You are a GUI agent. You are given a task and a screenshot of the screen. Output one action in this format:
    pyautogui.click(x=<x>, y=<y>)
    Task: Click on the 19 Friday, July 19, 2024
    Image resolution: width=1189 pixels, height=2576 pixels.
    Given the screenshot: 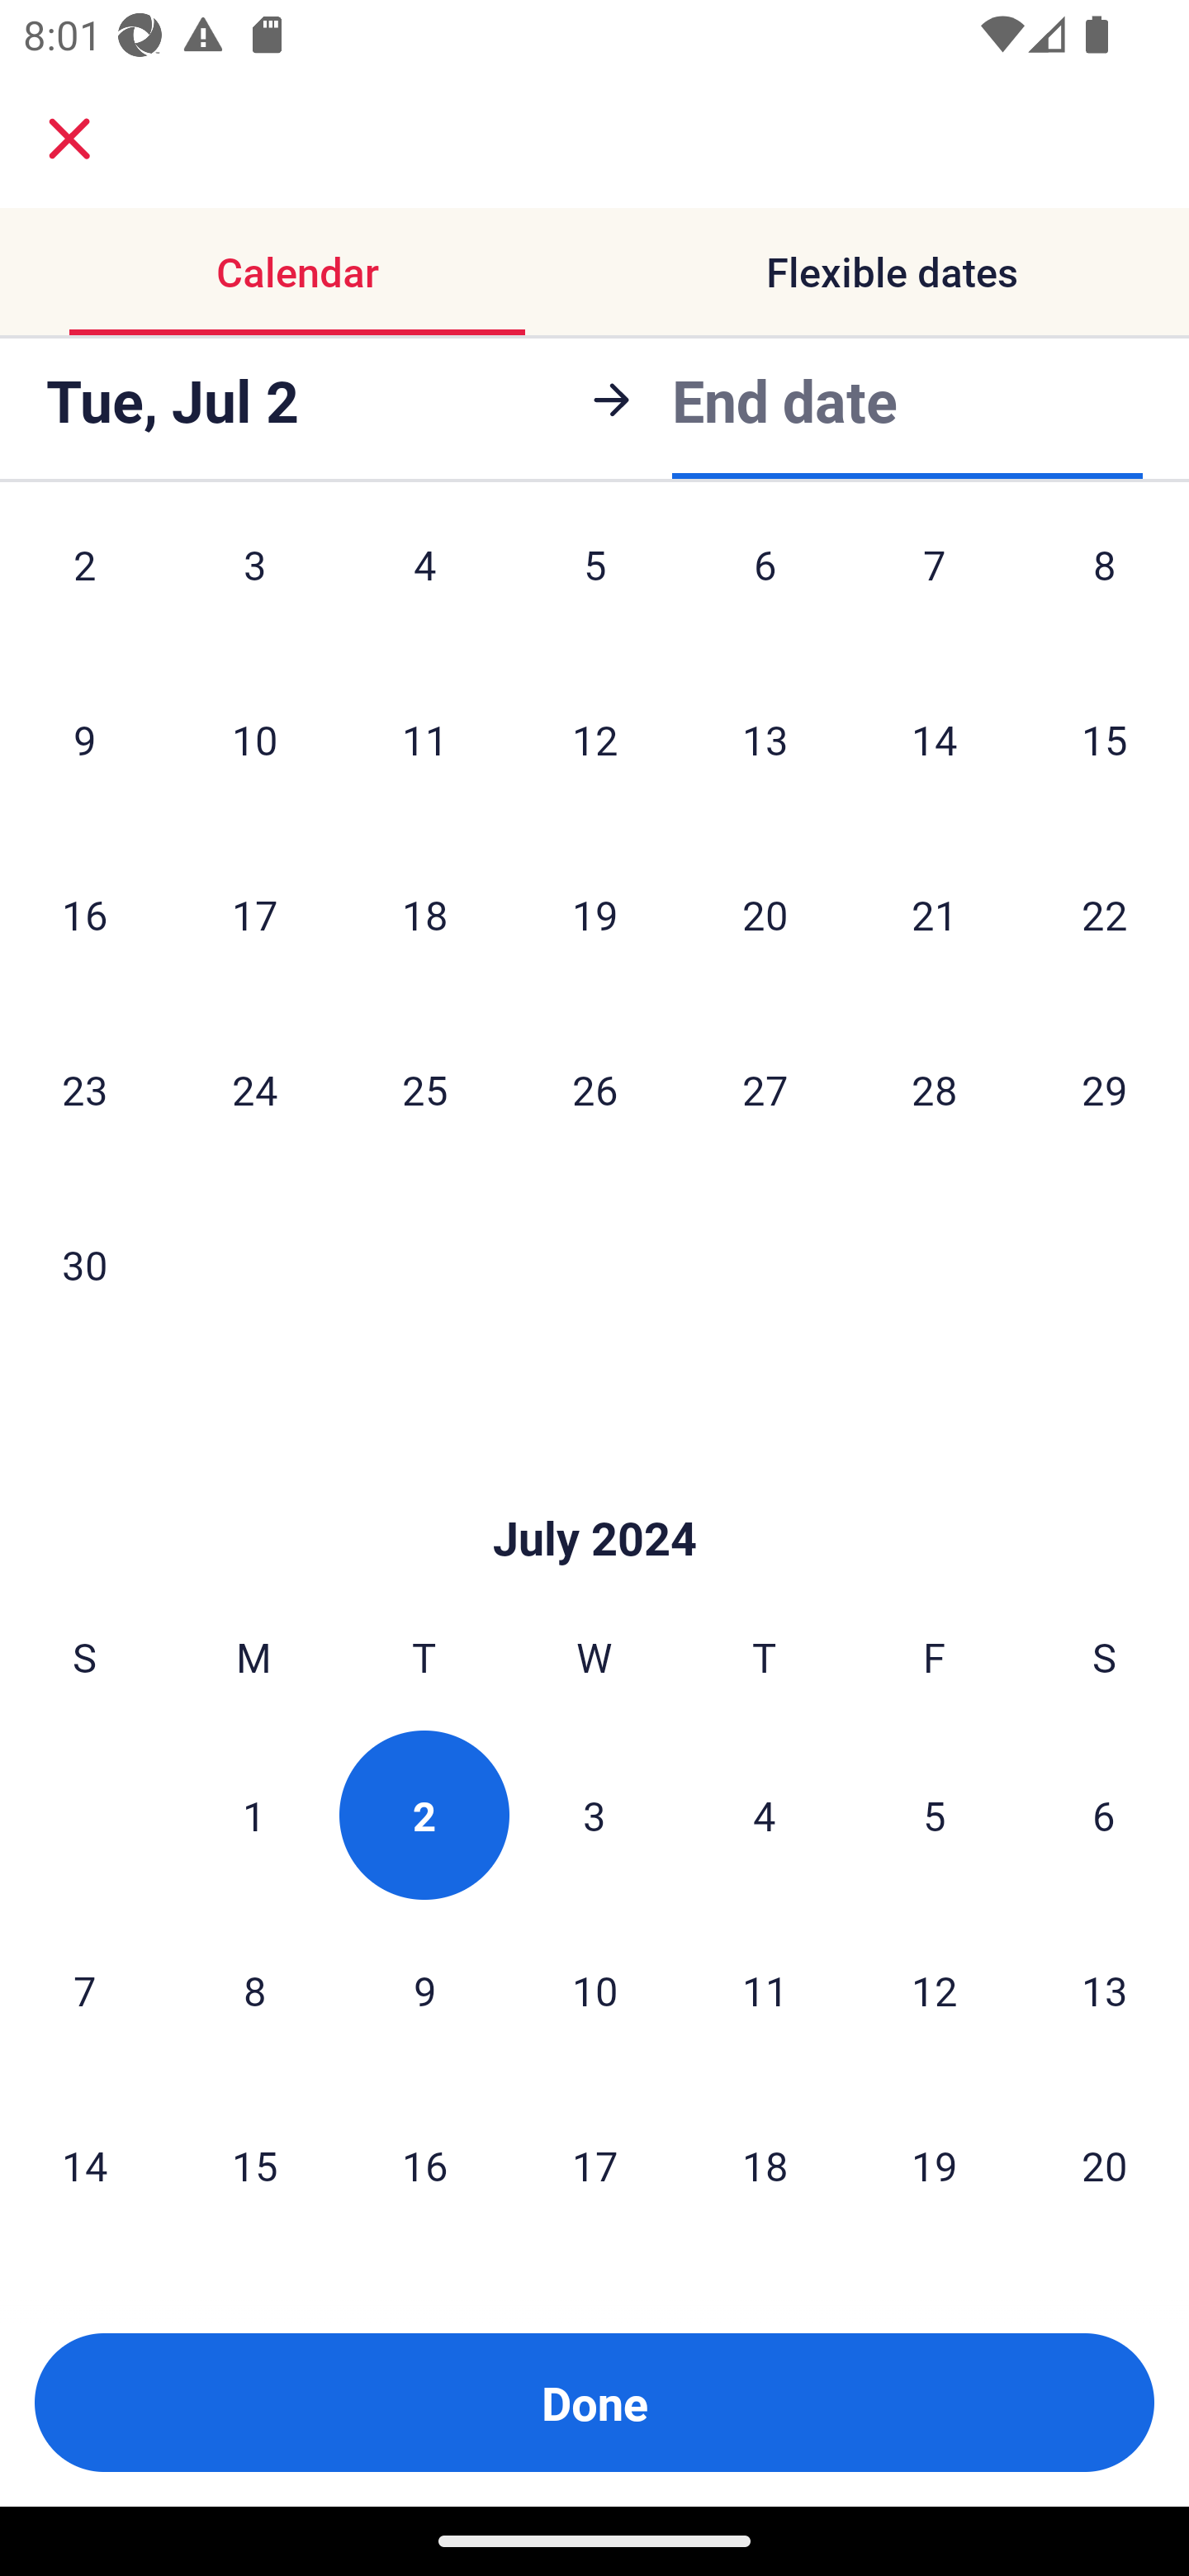 What is the action you would take?
    pyautogui.click(x=935, y=2165)
    